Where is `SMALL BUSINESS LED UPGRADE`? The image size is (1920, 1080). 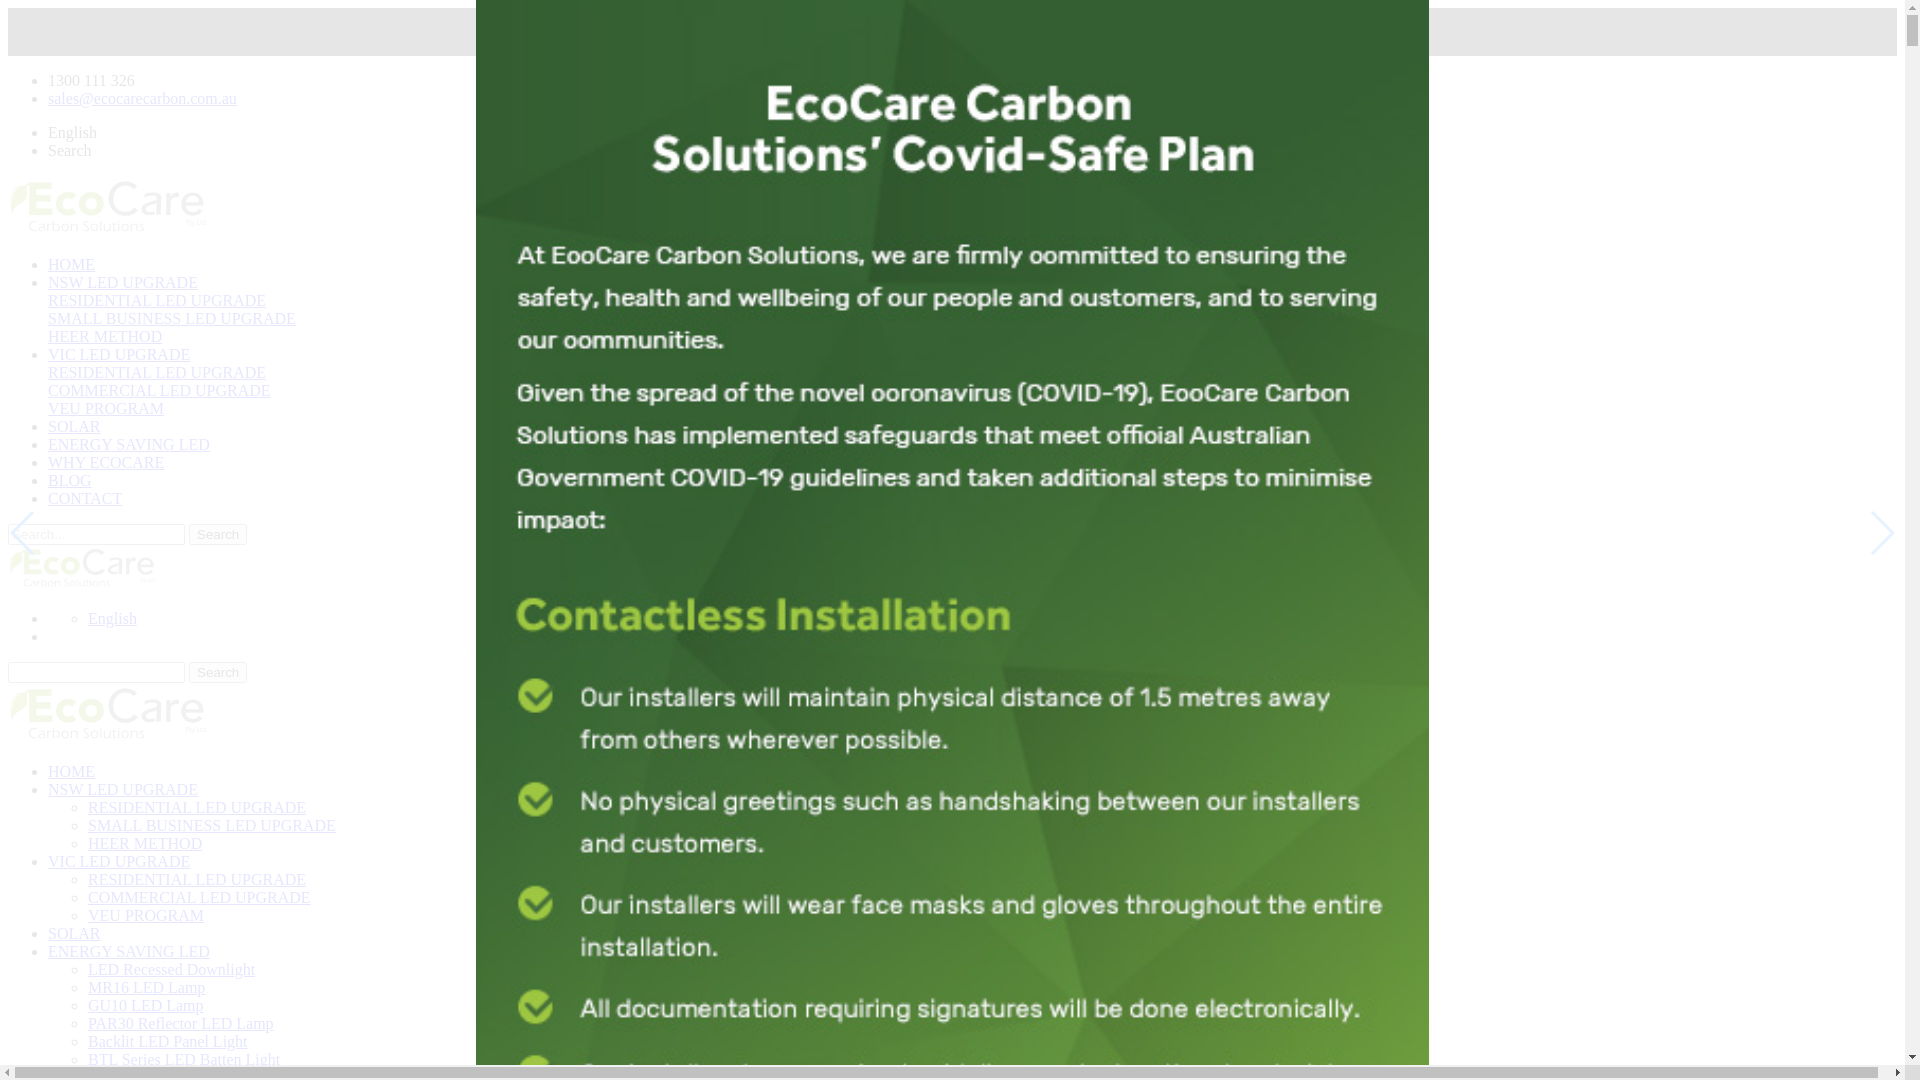 SMALL BUSINESS LED UPGRADE is located at coordinates (212, 826).